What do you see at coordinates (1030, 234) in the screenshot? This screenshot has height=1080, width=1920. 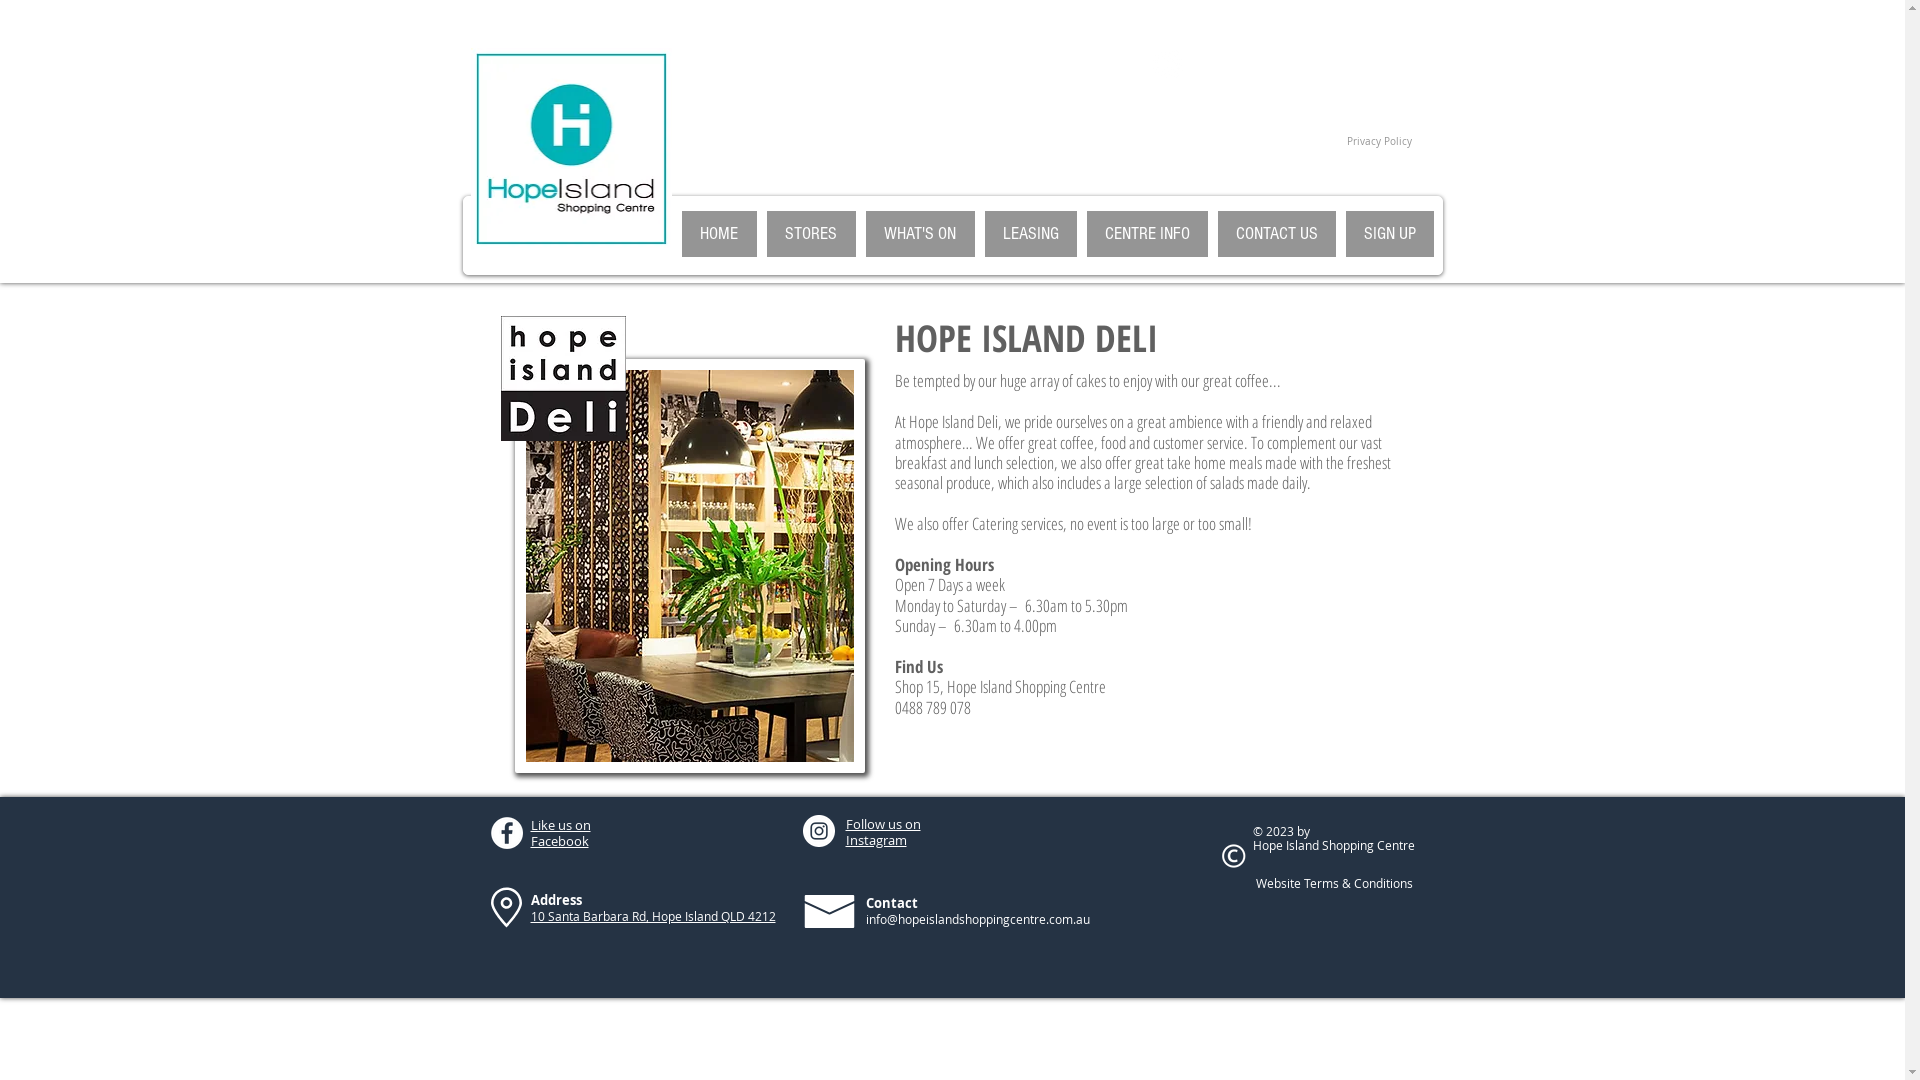 I see `LEASING` at bounding box center [1030, 234].